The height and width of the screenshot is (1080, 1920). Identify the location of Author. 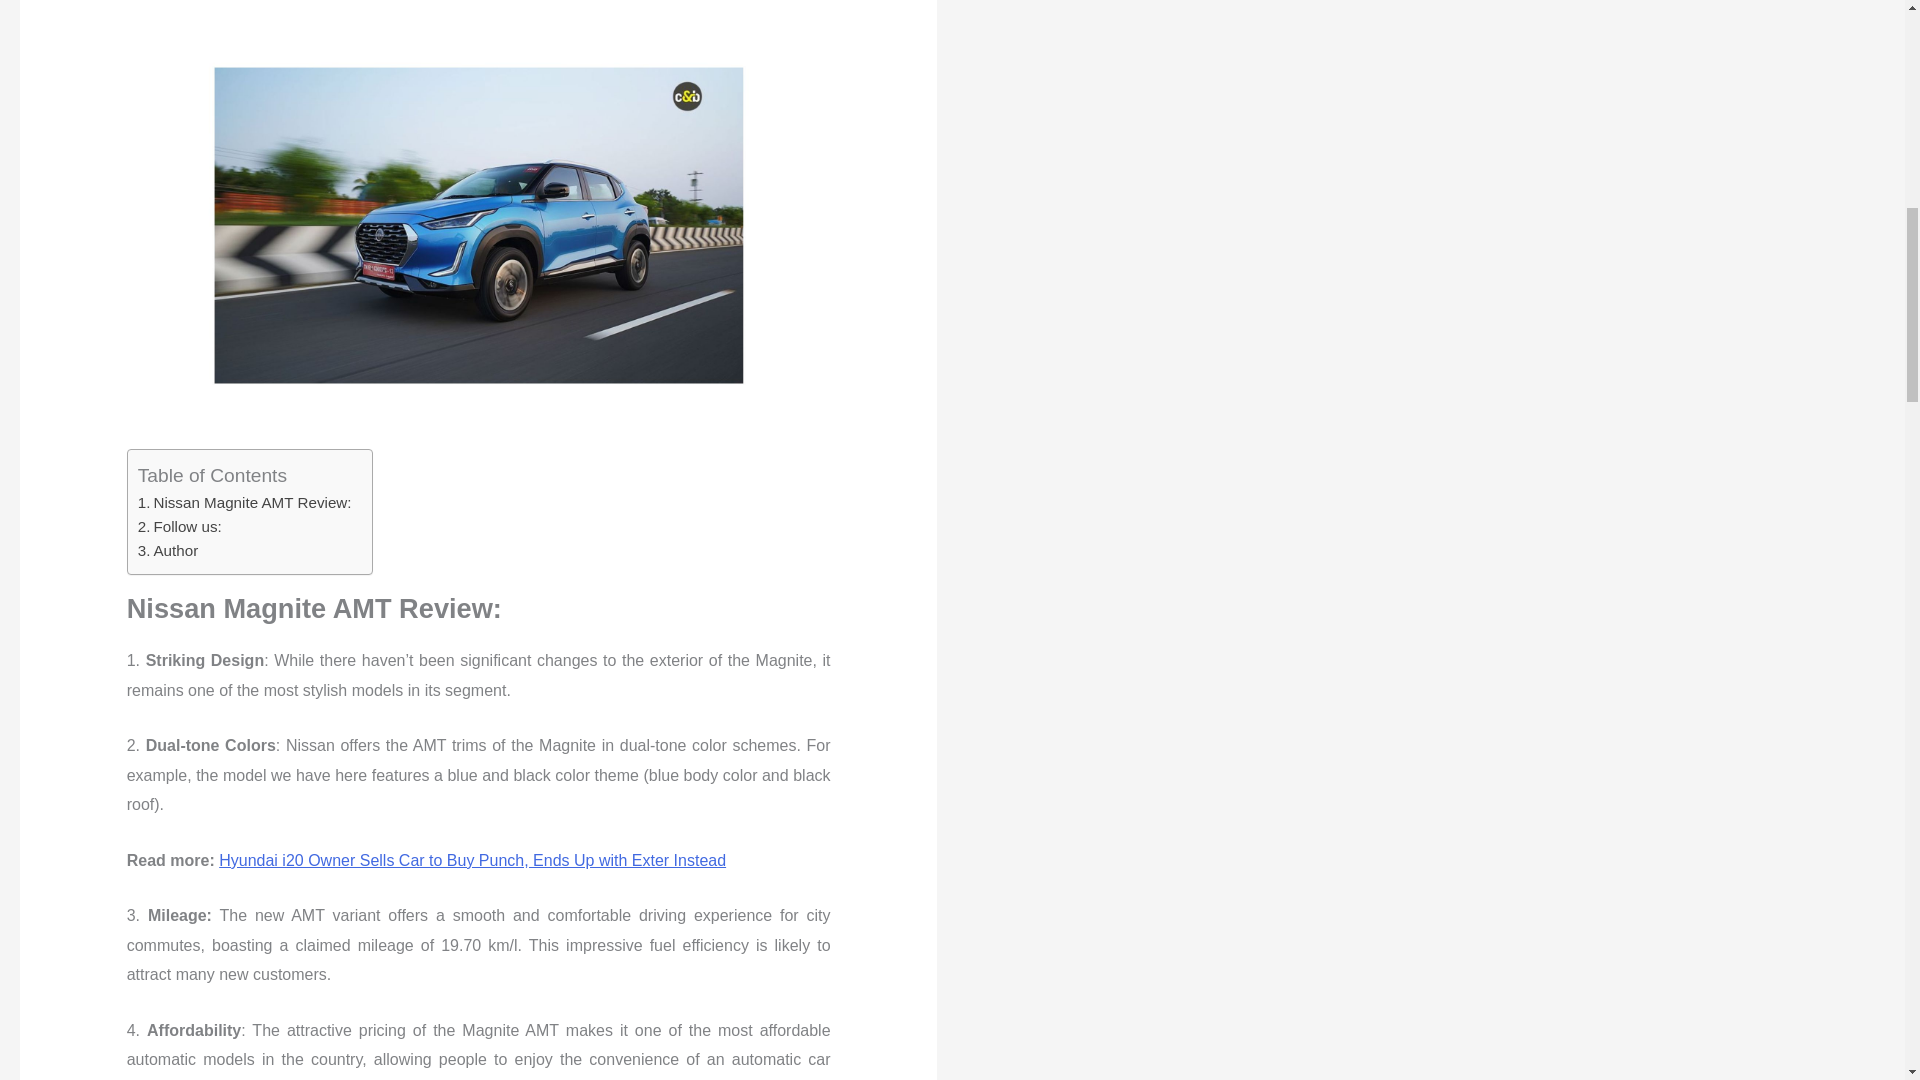
(168, 550).